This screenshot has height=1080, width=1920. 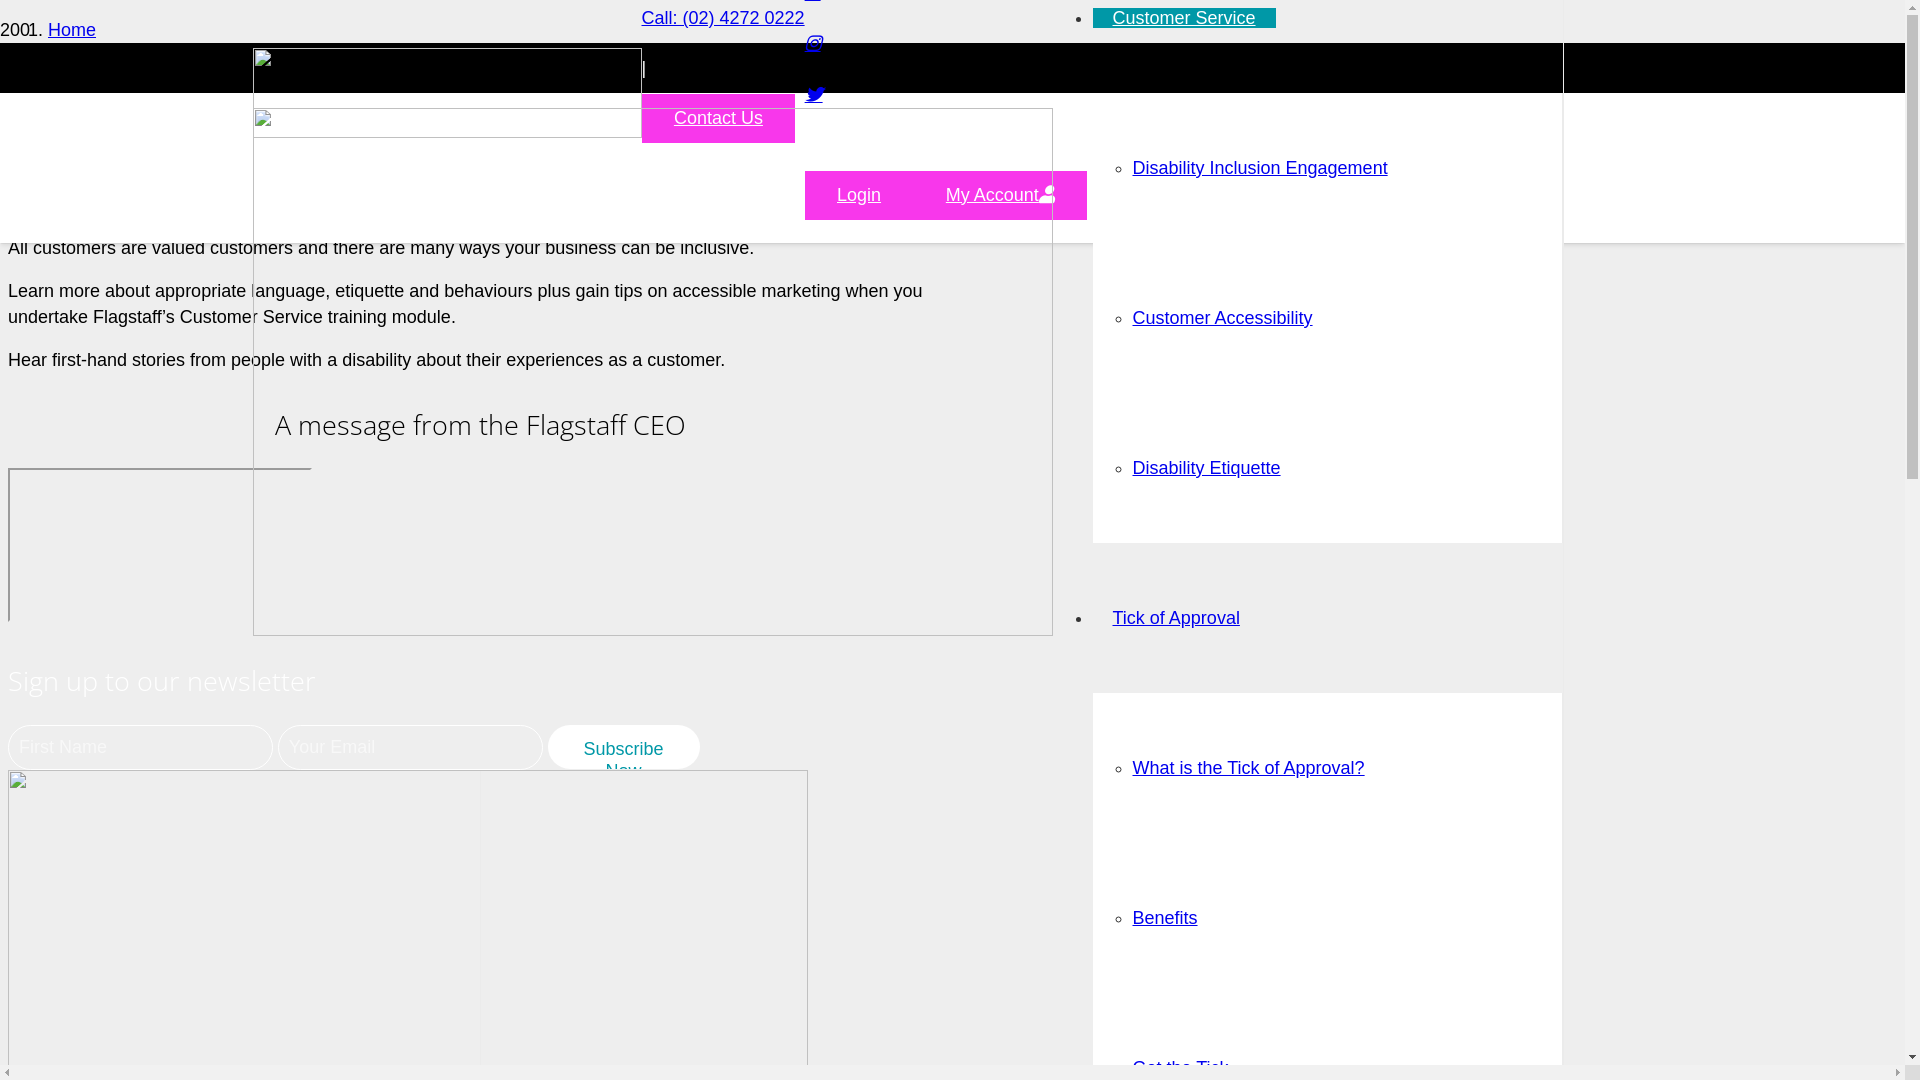 I want to click on Disability Etiquette, so click(x=1206, y=468).